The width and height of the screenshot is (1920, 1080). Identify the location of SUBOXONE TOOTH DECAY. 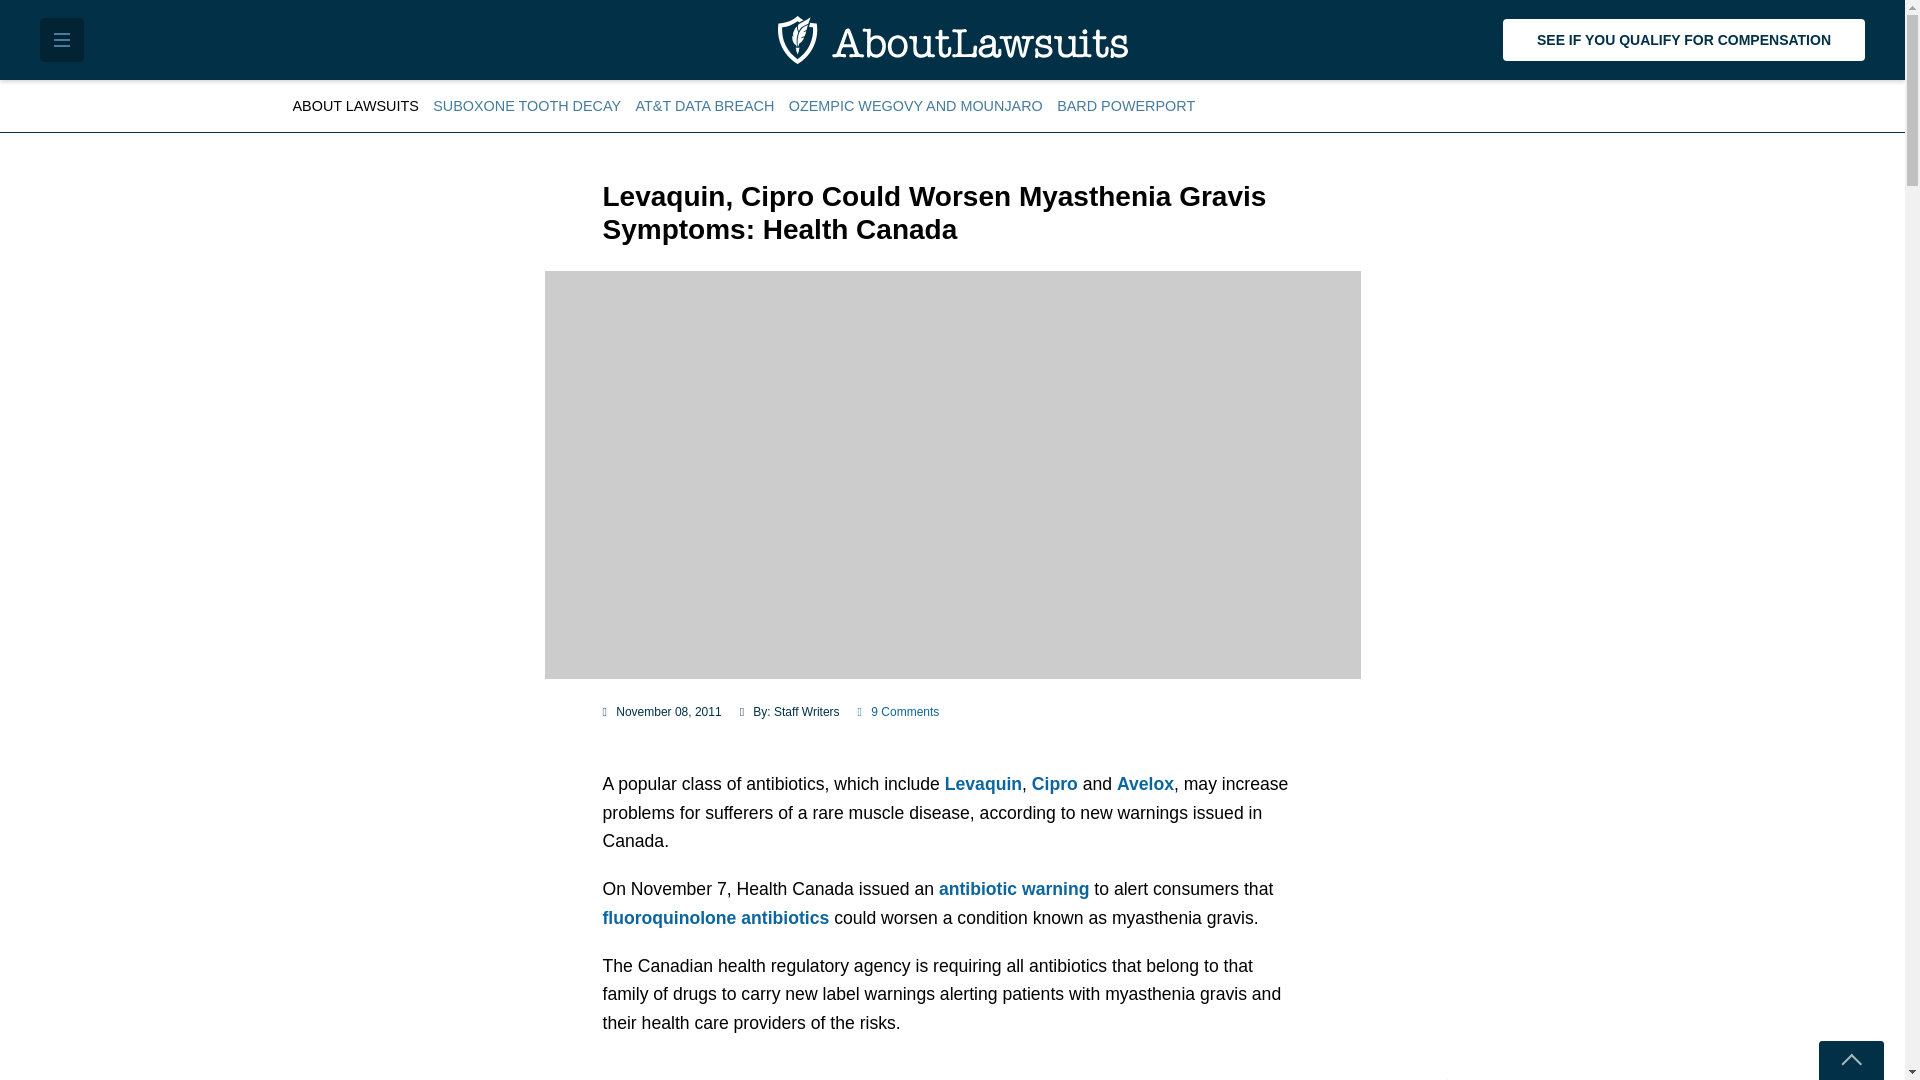
(526, 106).